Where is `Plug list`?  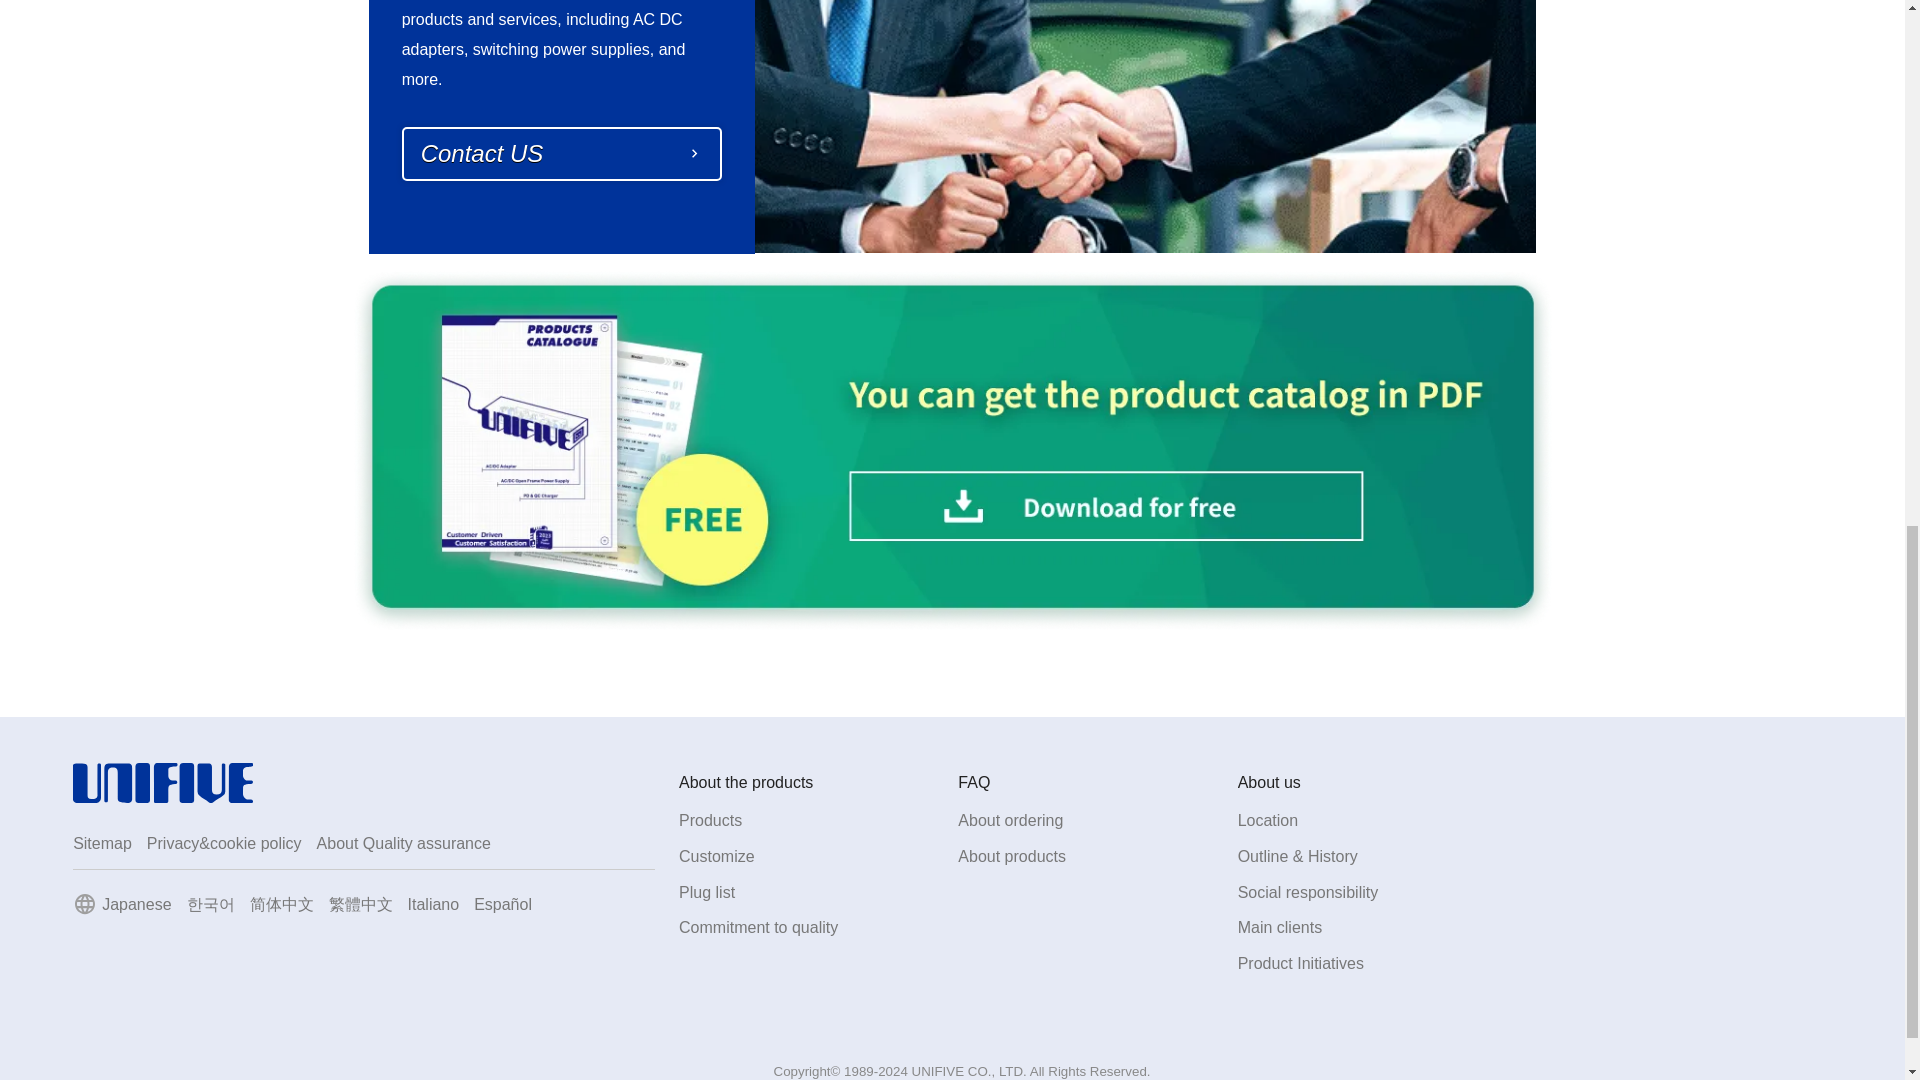
Plug list is located at coordinates (707, 892).